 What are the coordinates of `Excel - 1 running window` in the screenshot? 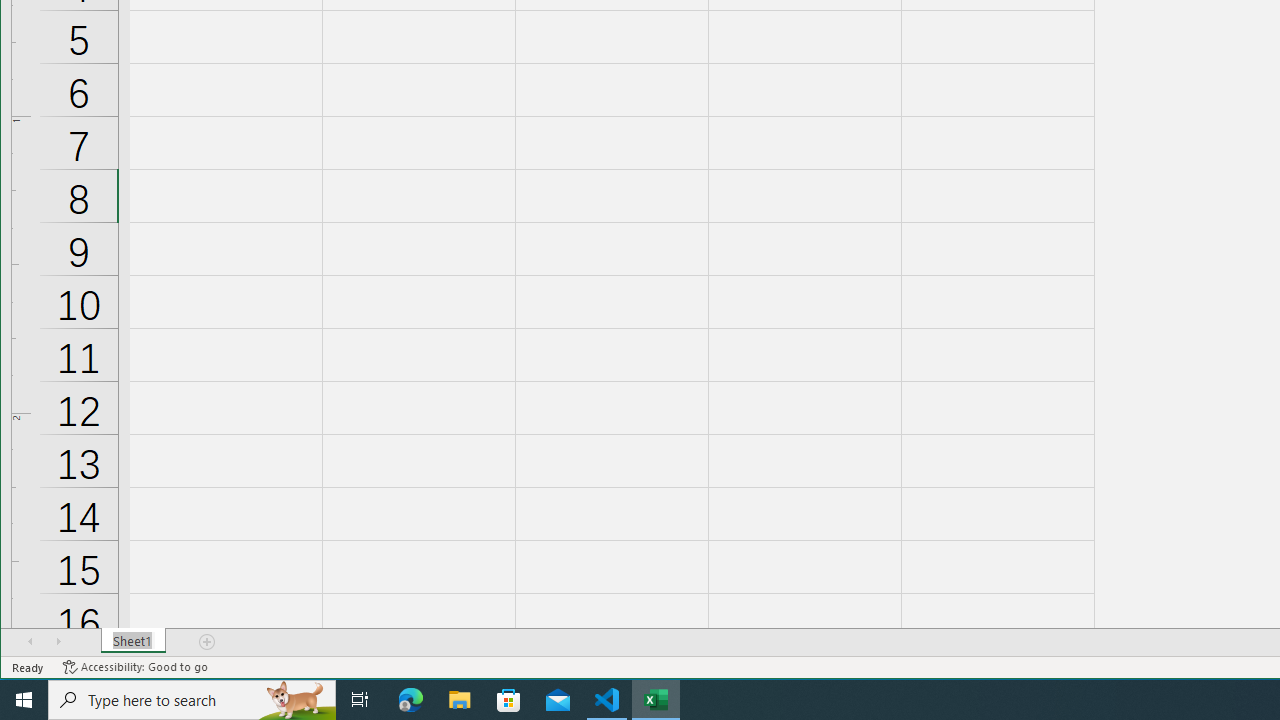 It's located at (656, 700).